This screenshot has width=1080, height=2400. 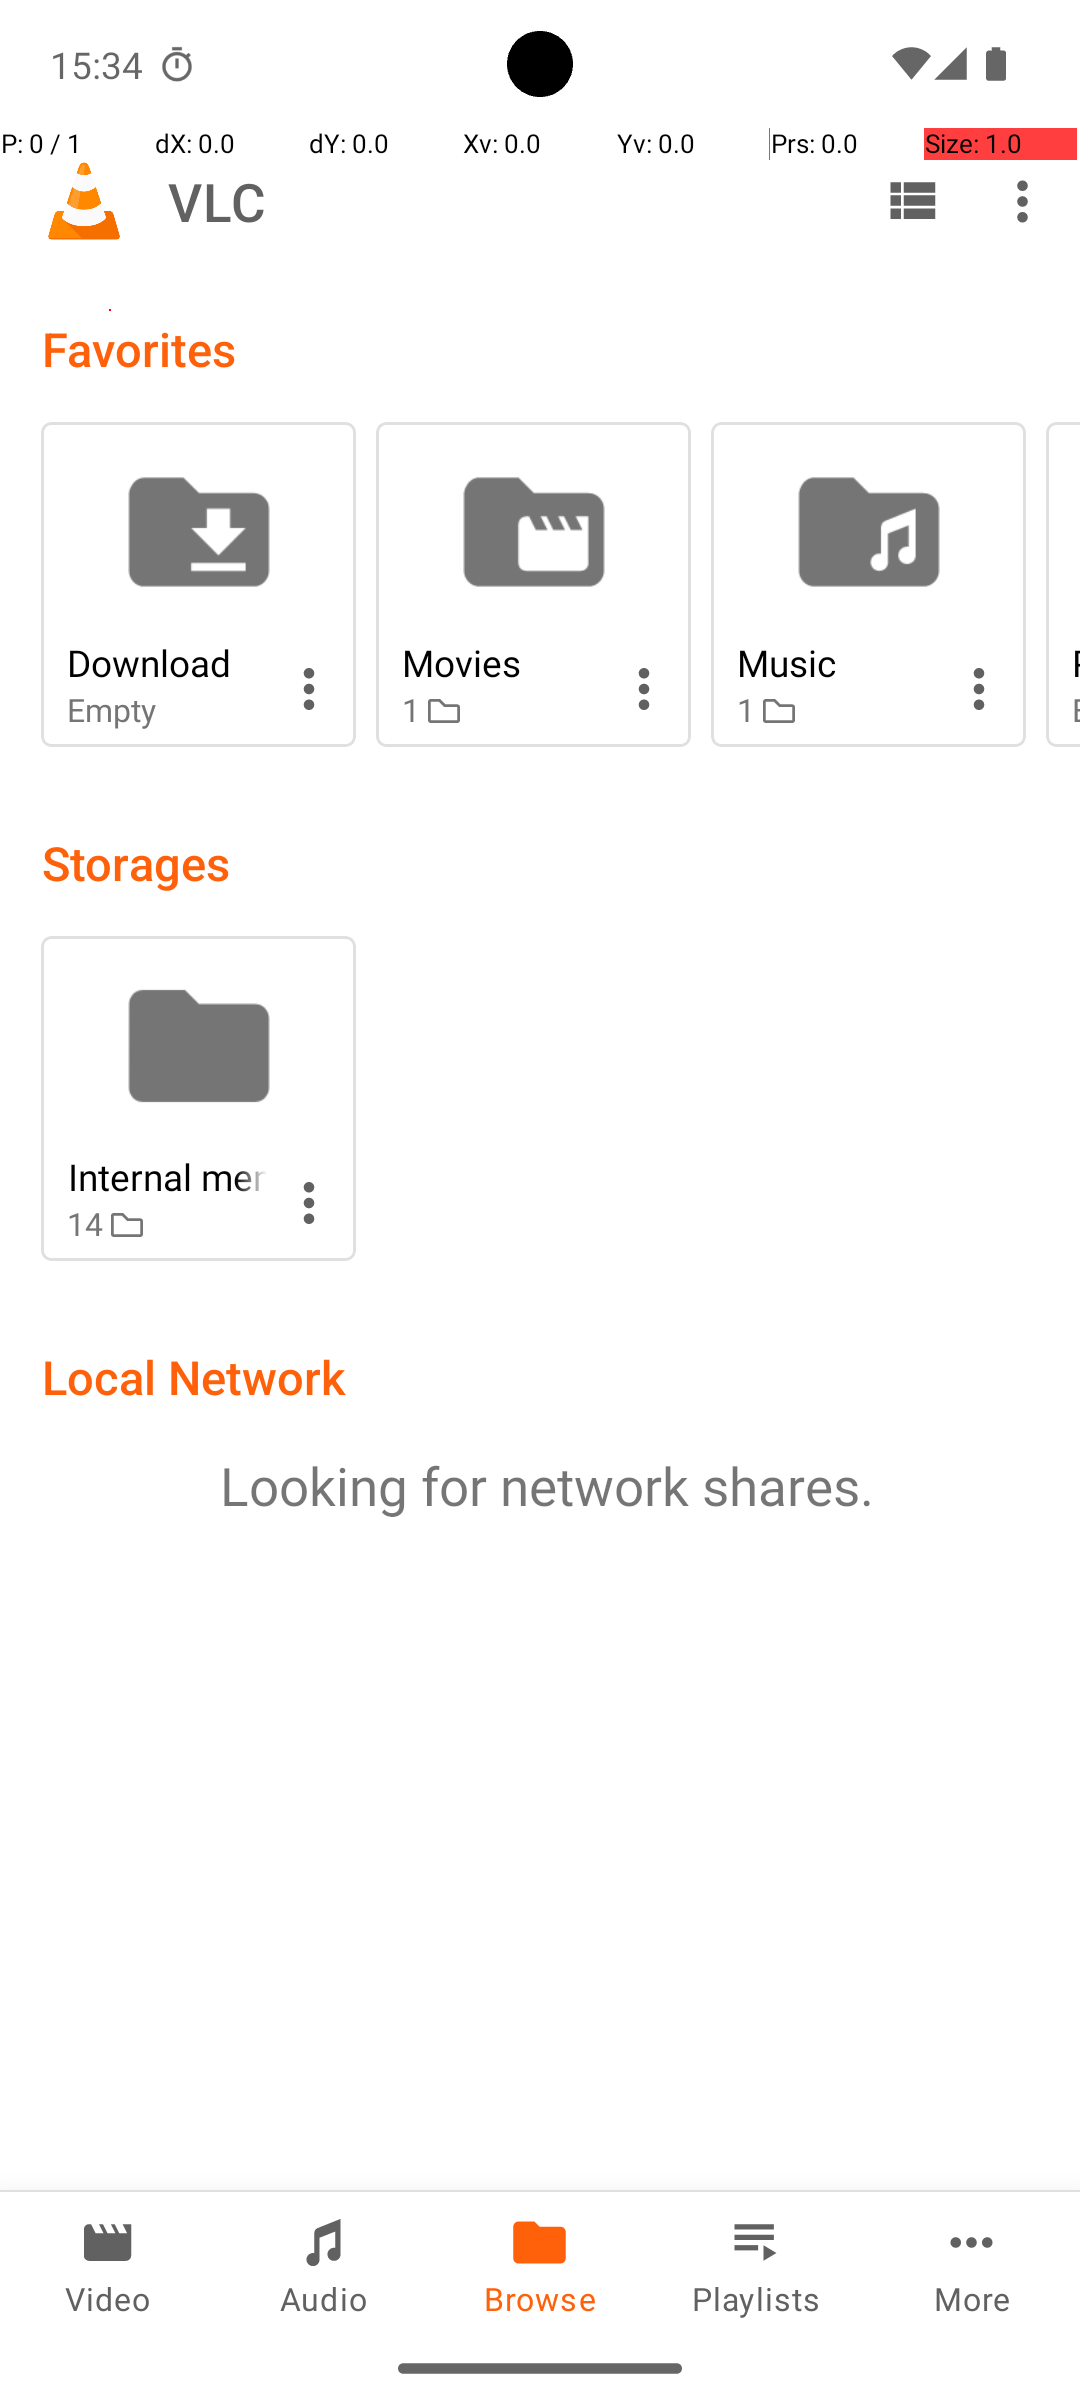 I want to click on Looking for network shares, so click(x=540, y=1486).